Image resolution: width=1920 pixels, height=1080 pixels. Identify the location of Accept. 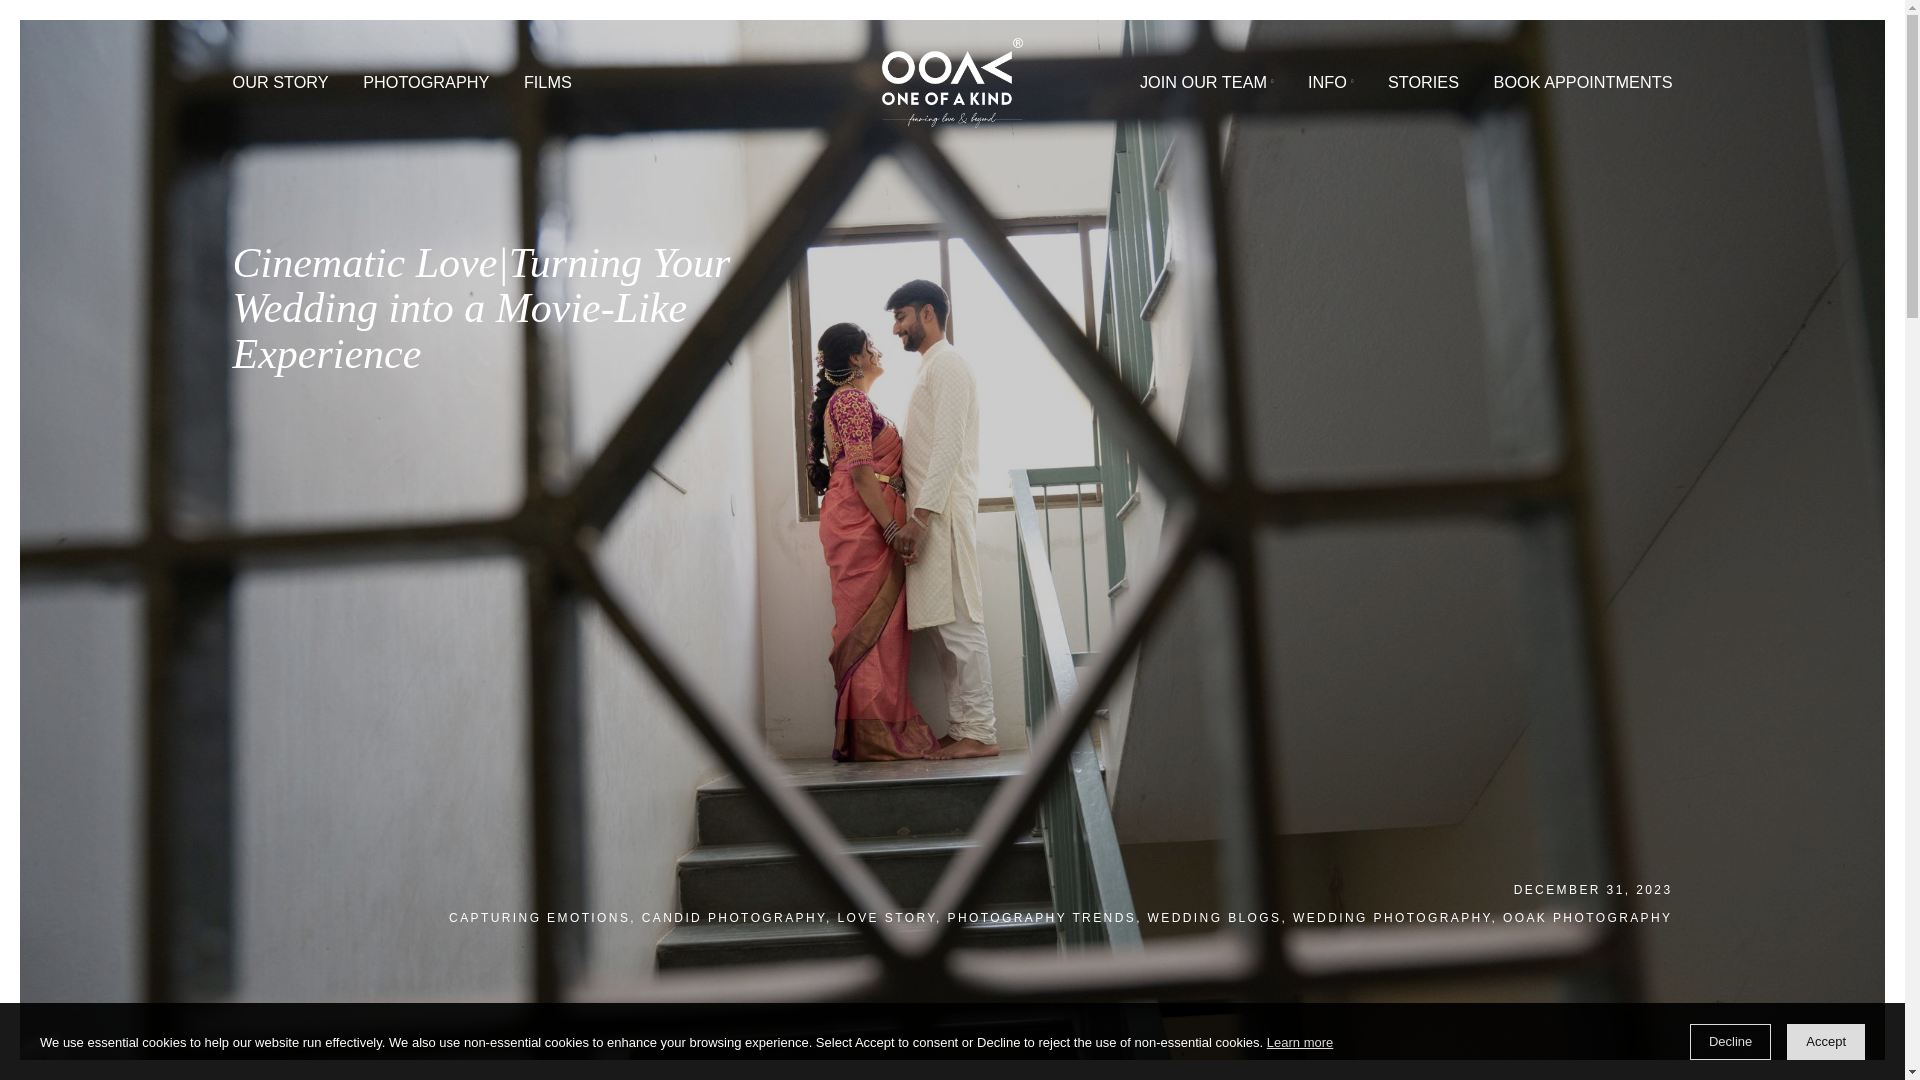
(1826, 1041).